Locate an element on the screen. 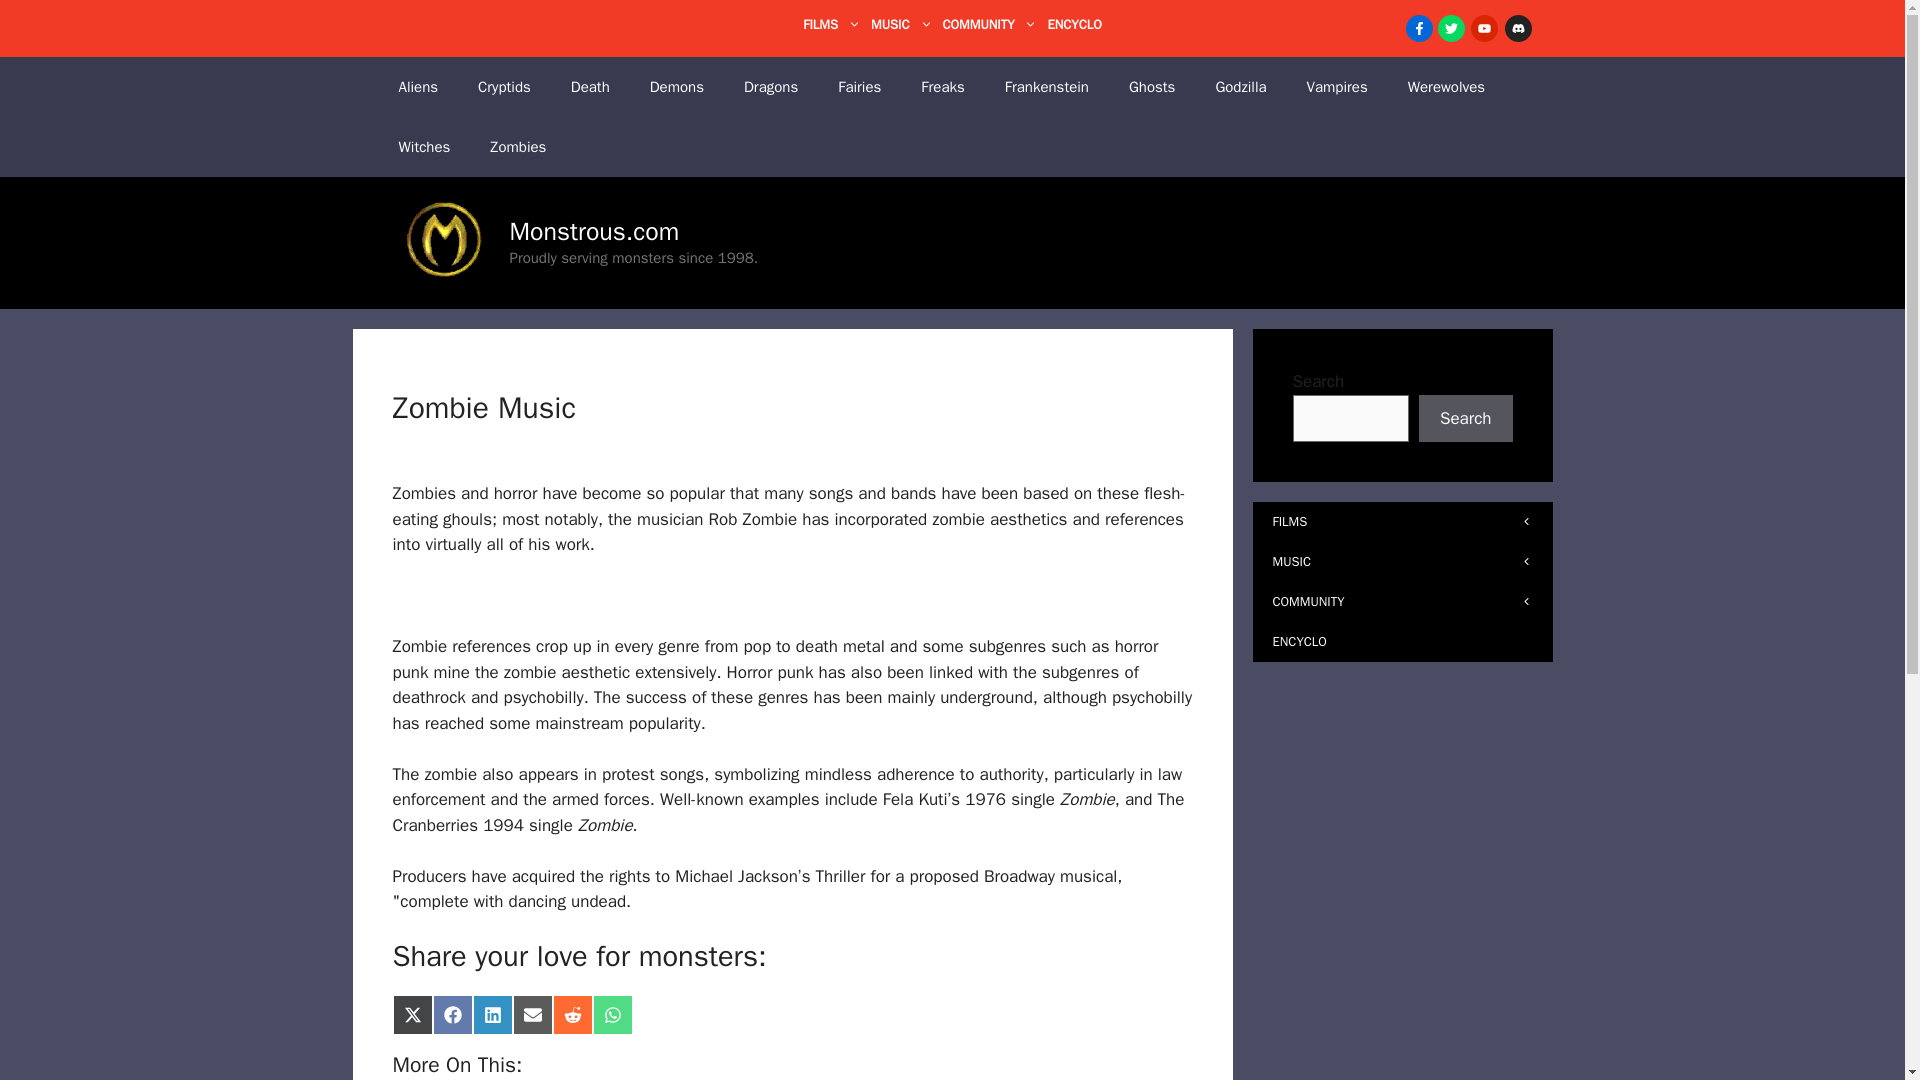 This screenshot has height=1080, width=1920. Share on LinkedIn is located at coordinates (492, 1014).